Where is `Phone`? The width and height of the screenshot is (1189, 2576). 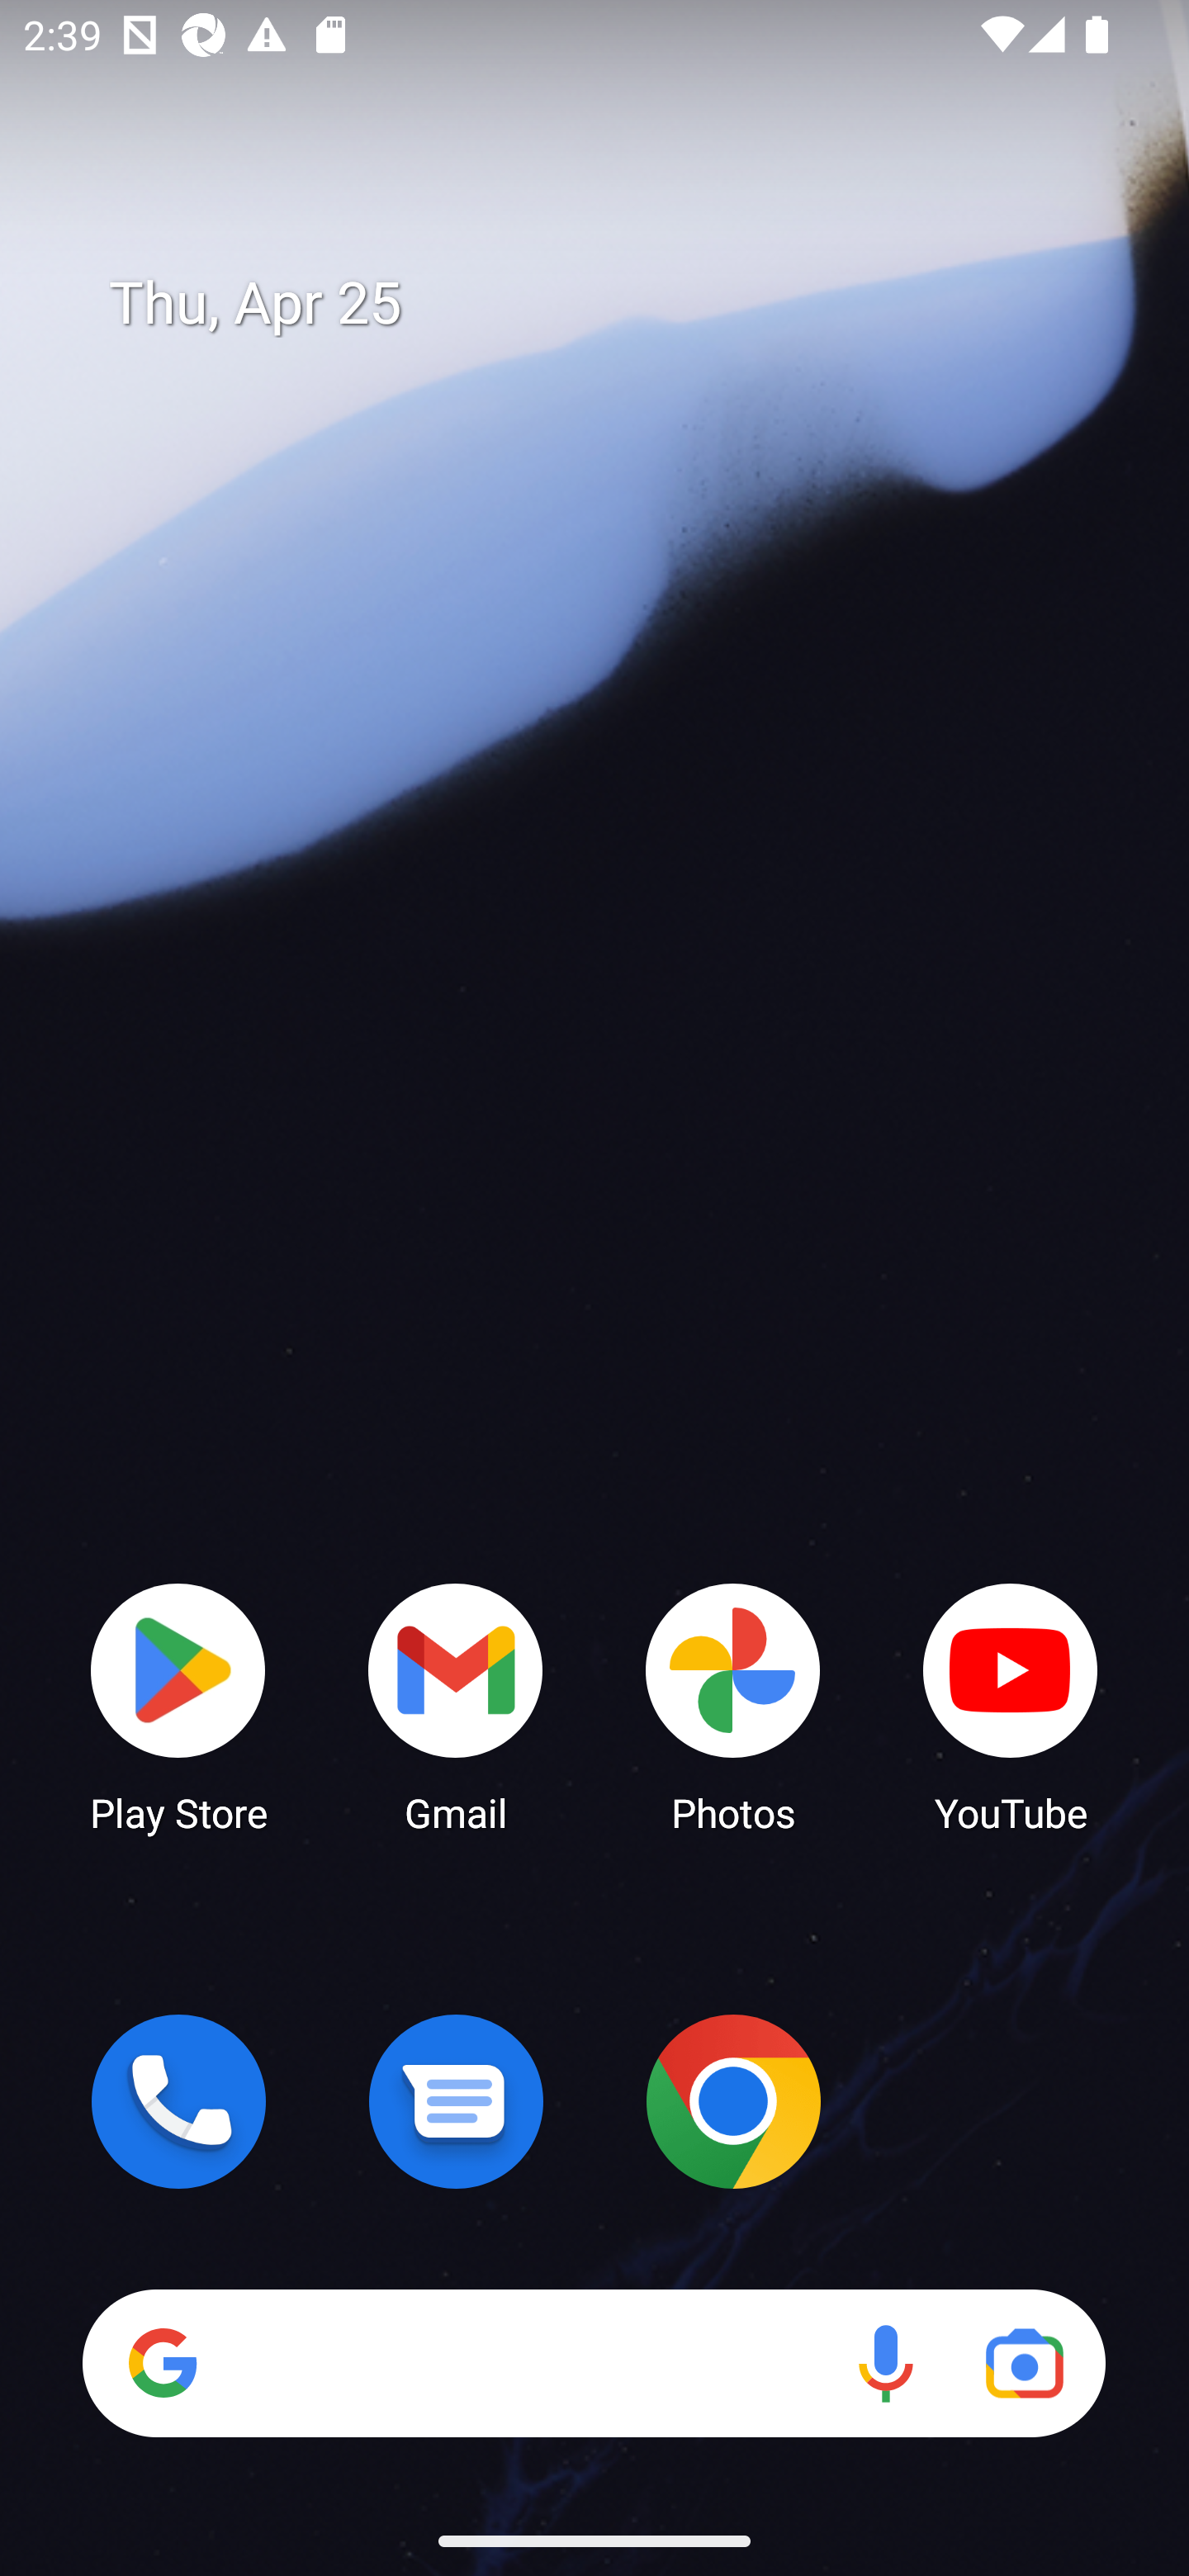 Phone is located at coordinates (178, 2101).